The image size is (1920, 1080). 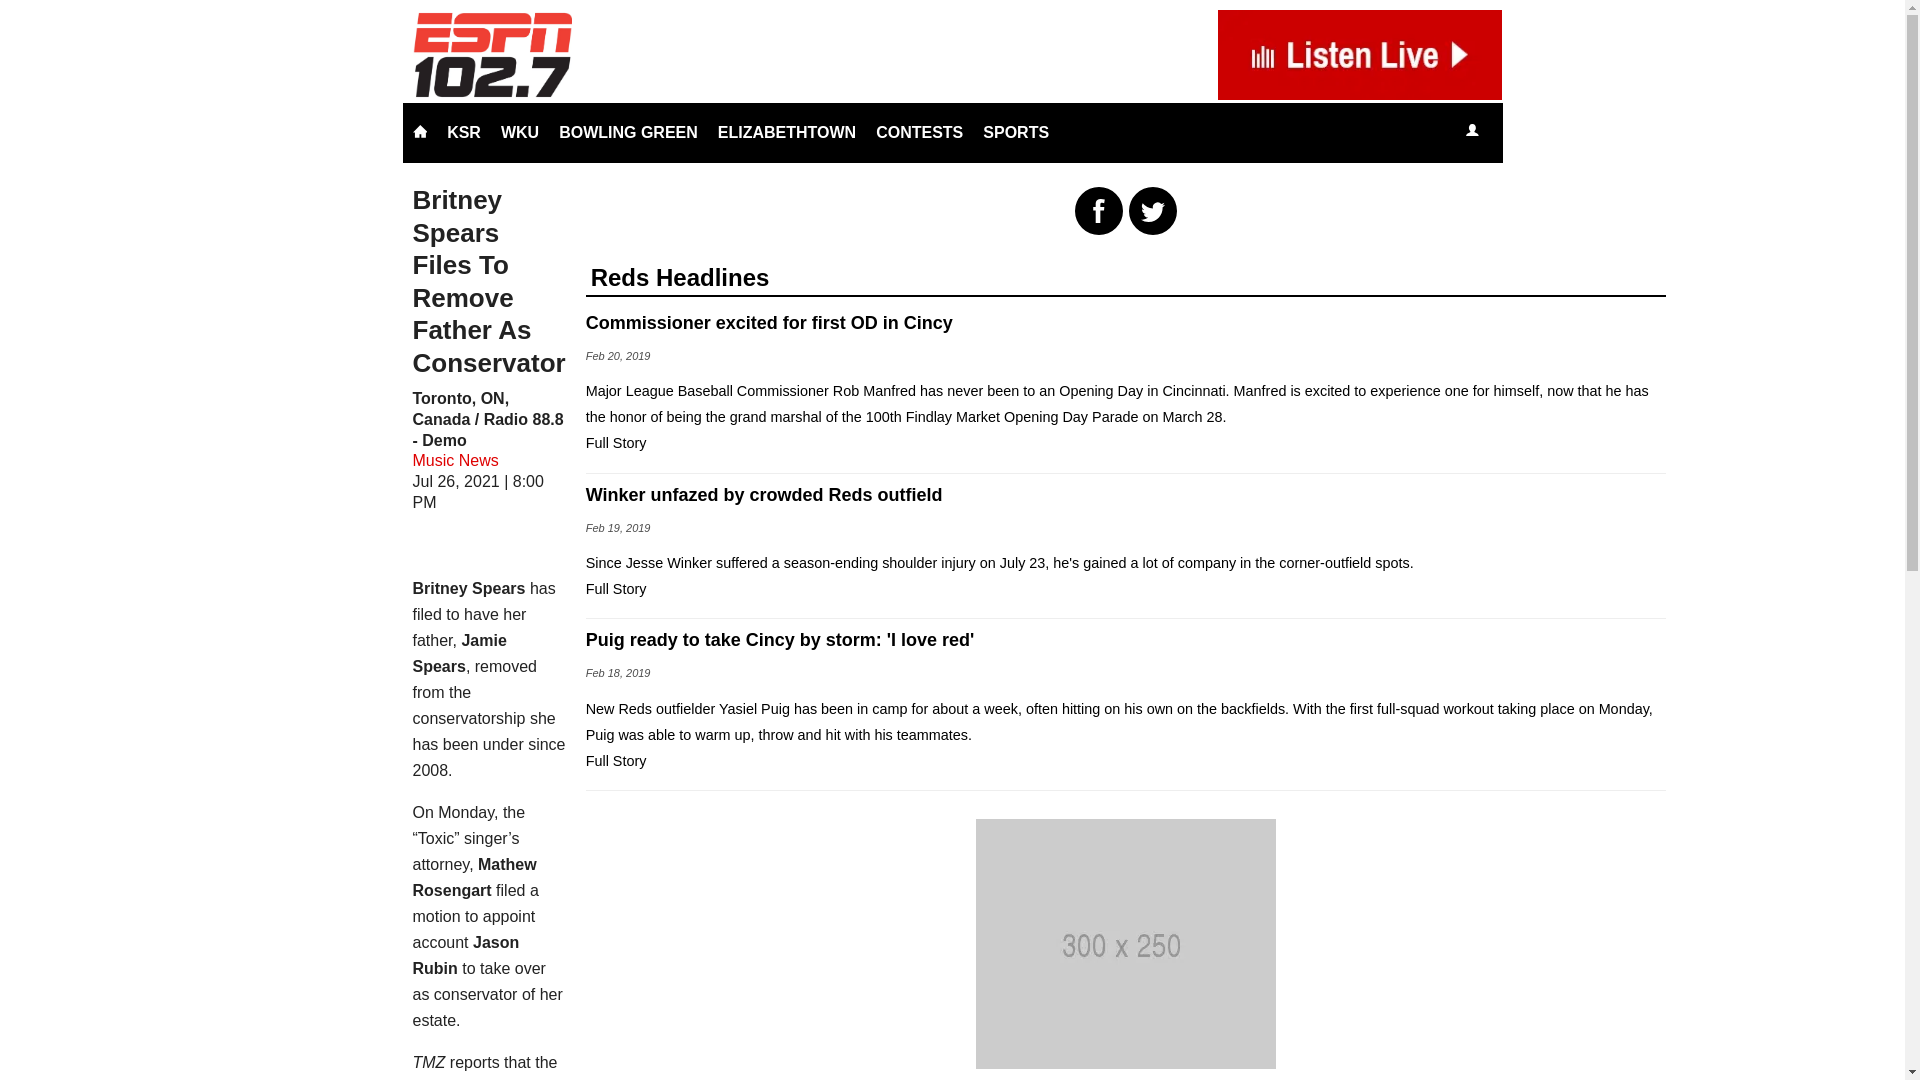 What do you see at coordinates (616, 443) in the screenshot?
I see `Full Story` at bounding box center [616, 443].